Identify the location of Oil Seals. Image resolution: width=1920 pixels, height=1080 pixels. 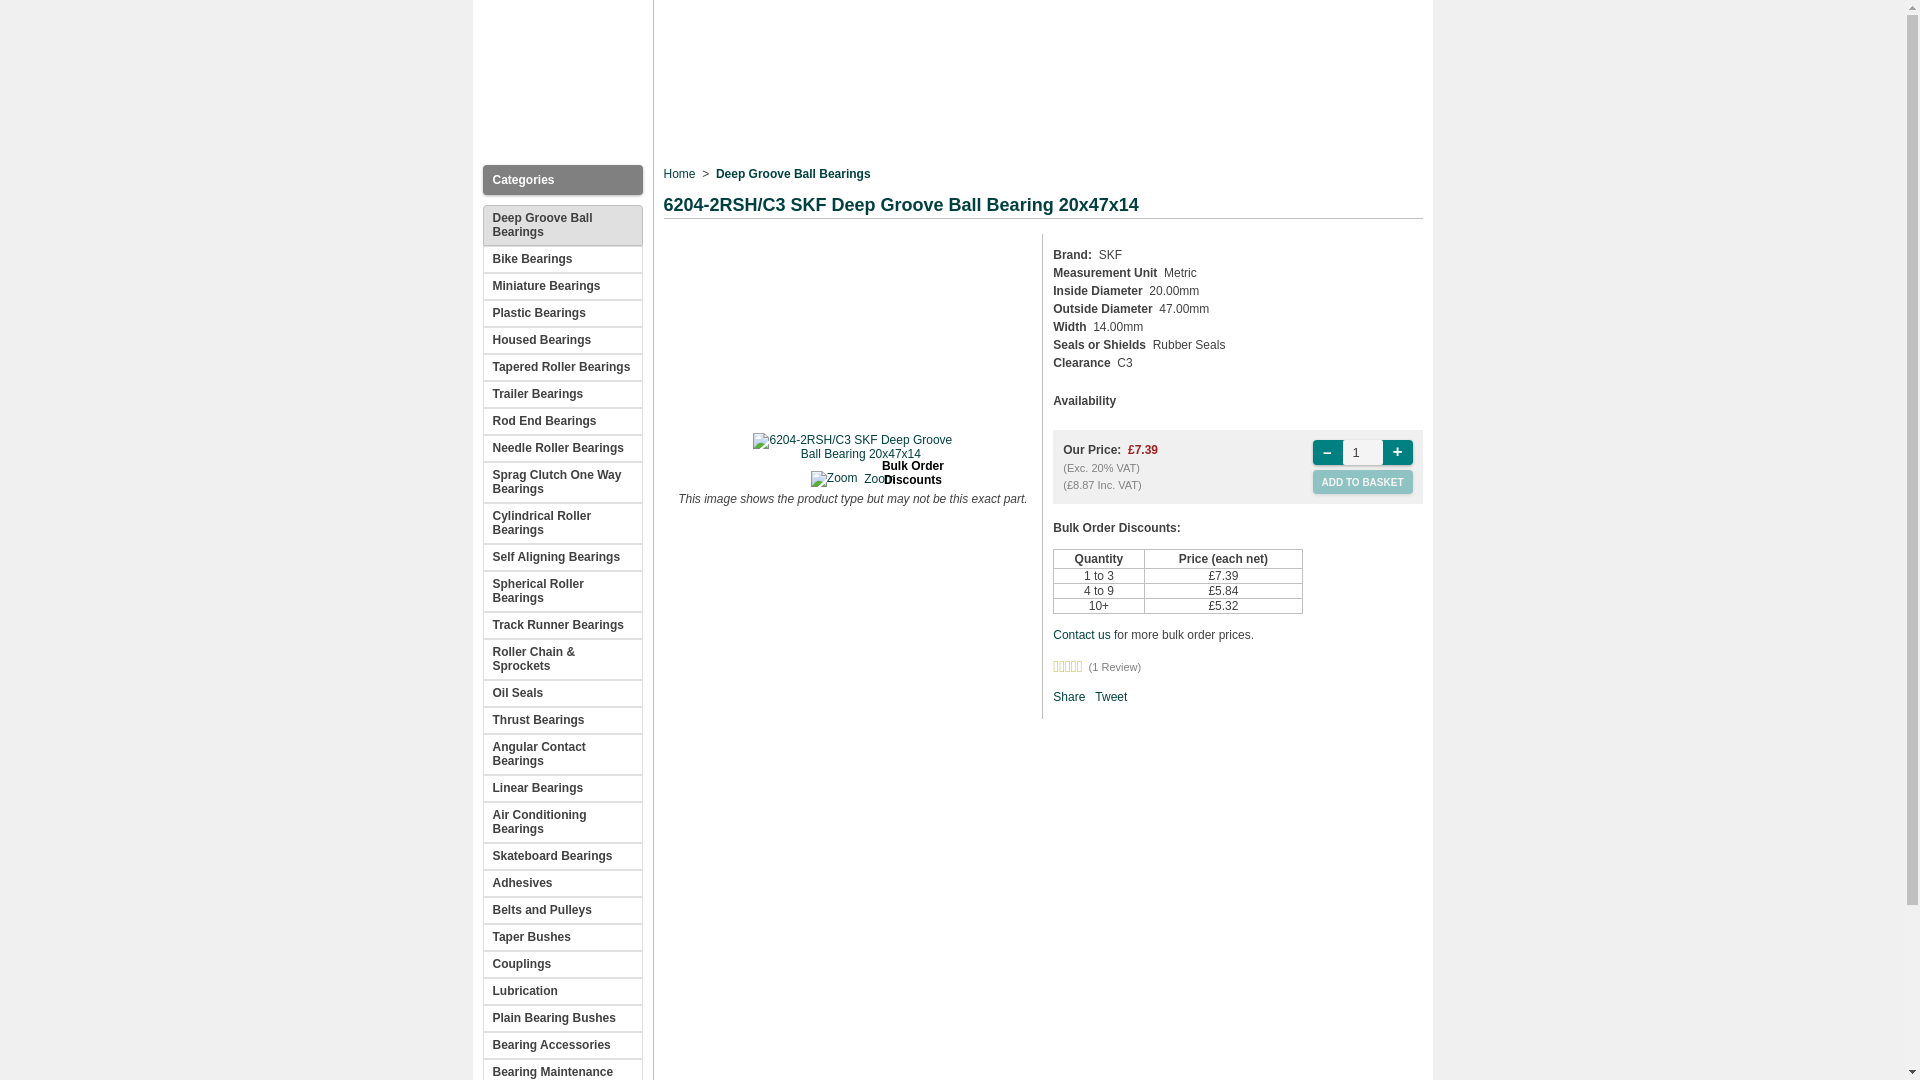
(561, 694).